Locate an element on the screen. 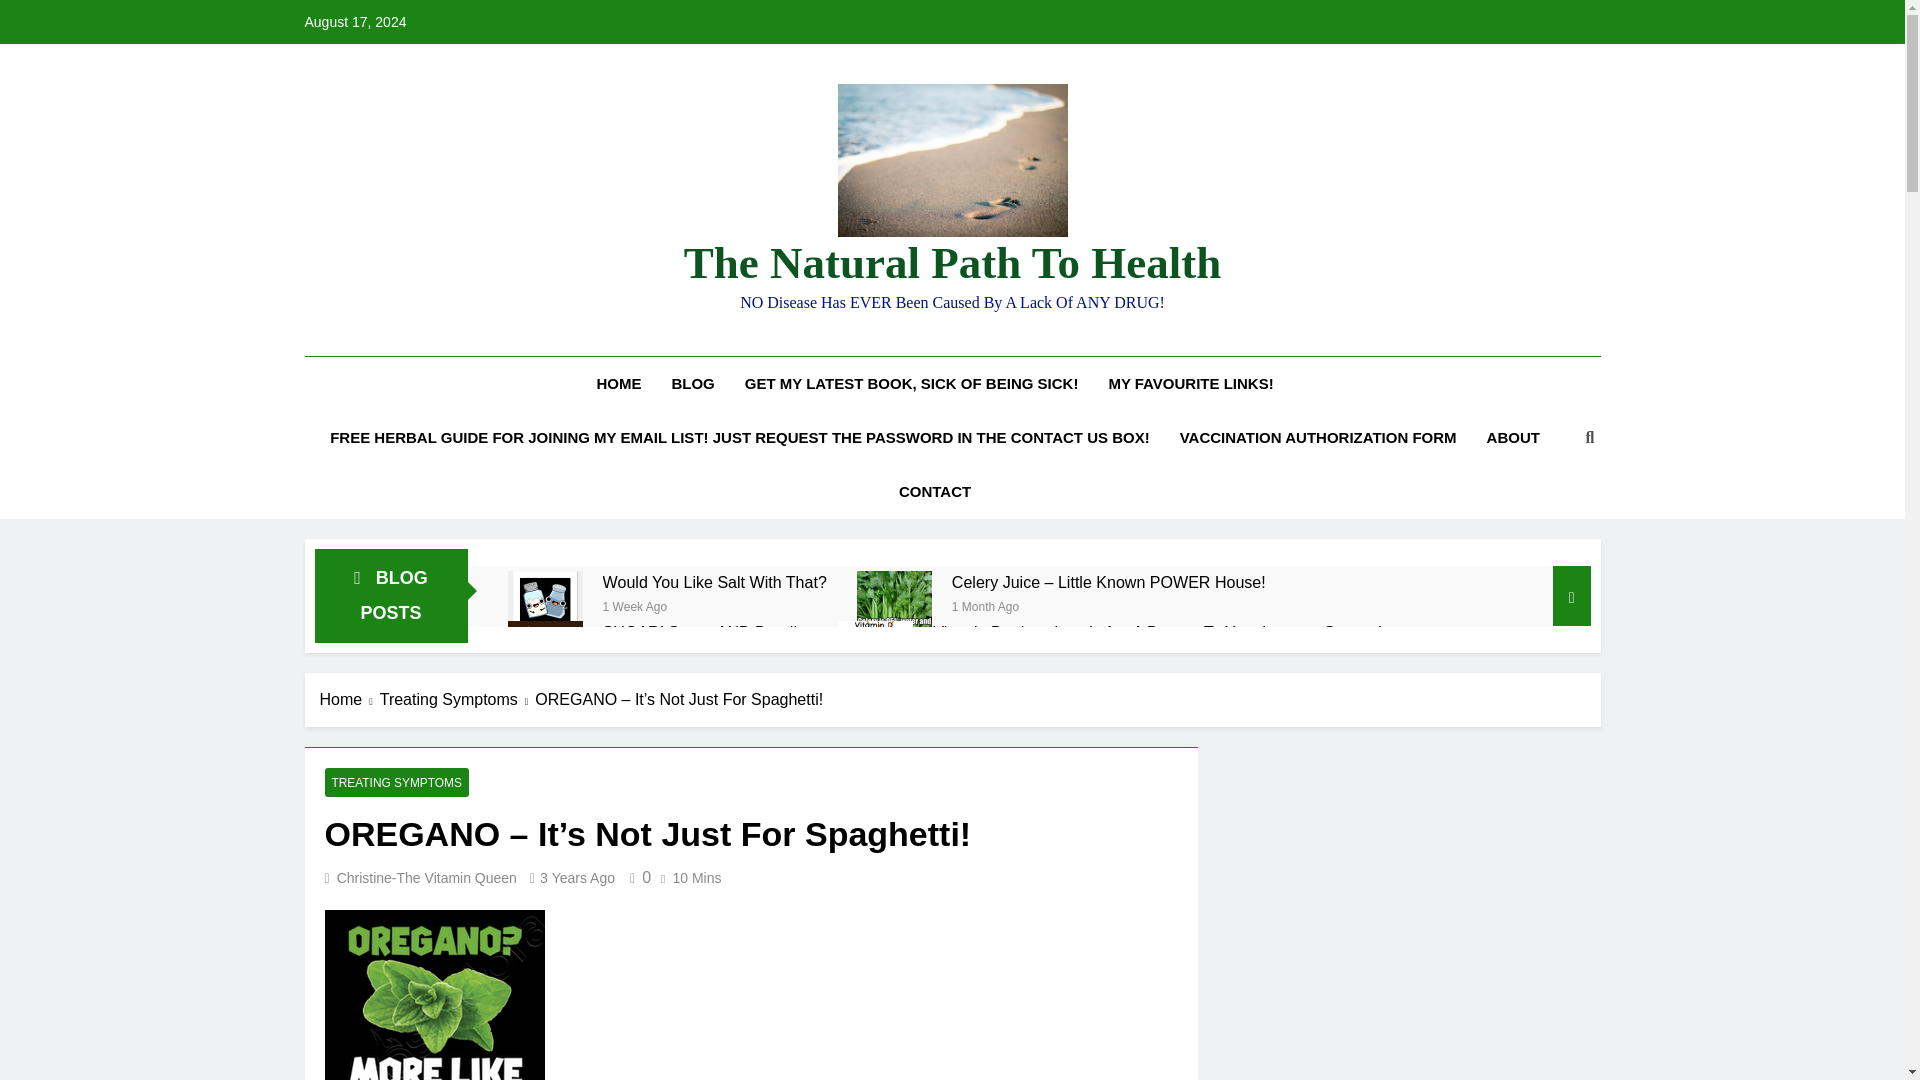 The image size is (1920, 1080). SUGAR!  Sweet AND Deadly. is located at coordinates (705, 632).